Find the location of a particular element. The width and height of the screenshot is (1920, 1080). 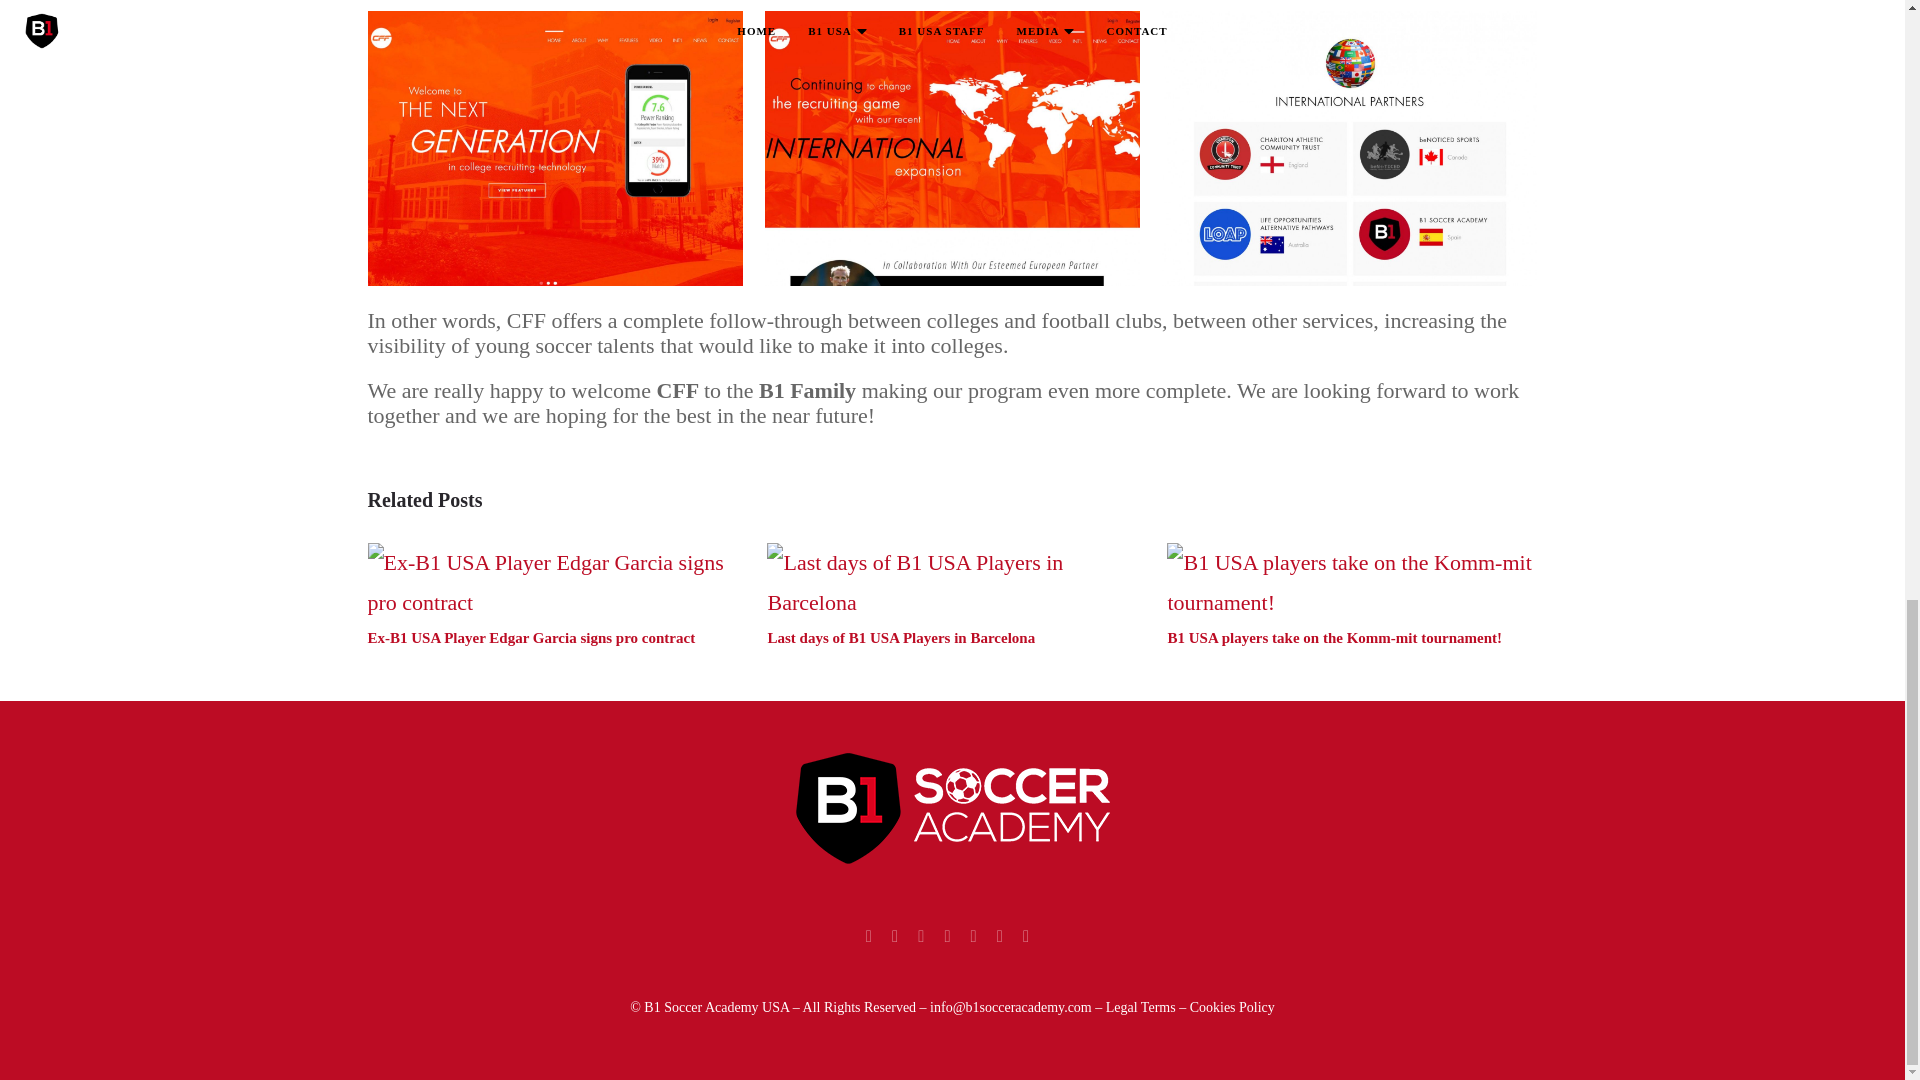

Cookies Policy is located at coordinates (1232, 1008).